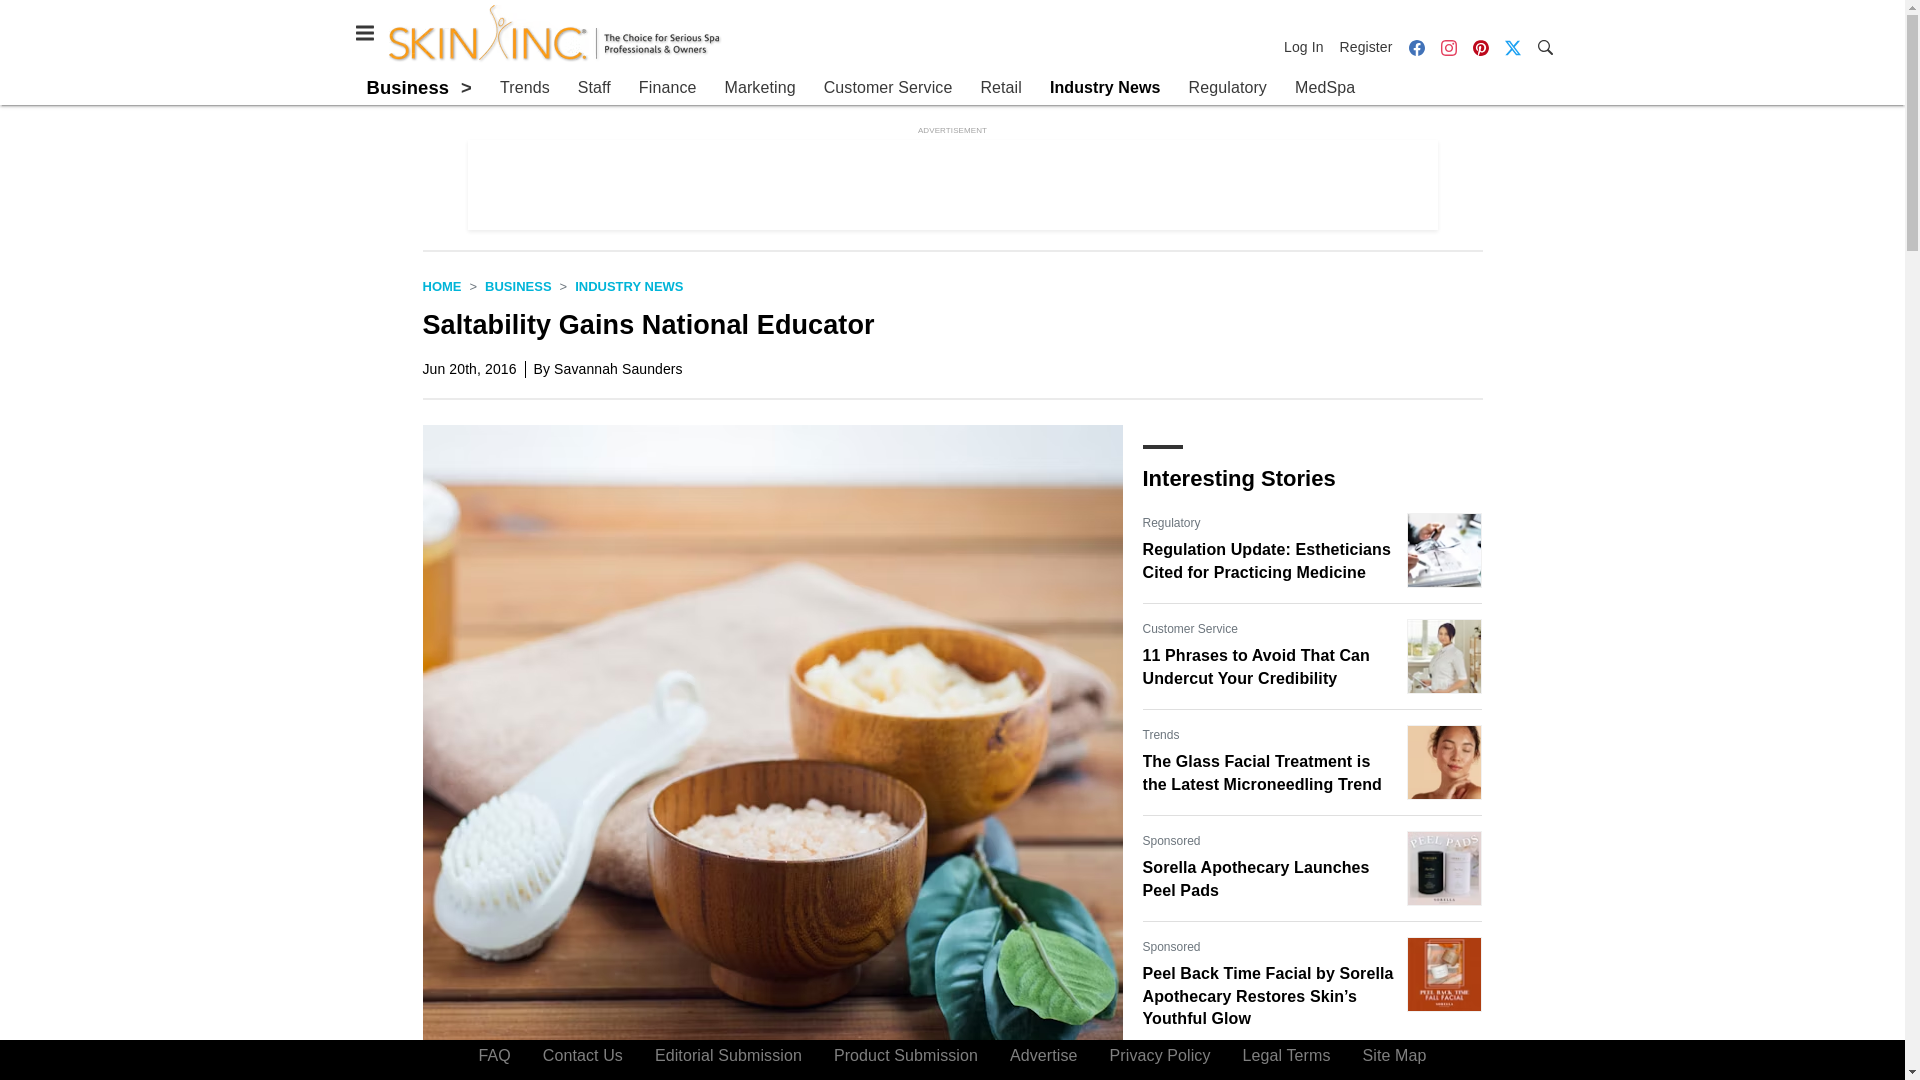 The height and width of the screenshot is (1080, 1920). Describe the element at coordinates (628, 286) in the screenshot. I see `Industry News` at that location.